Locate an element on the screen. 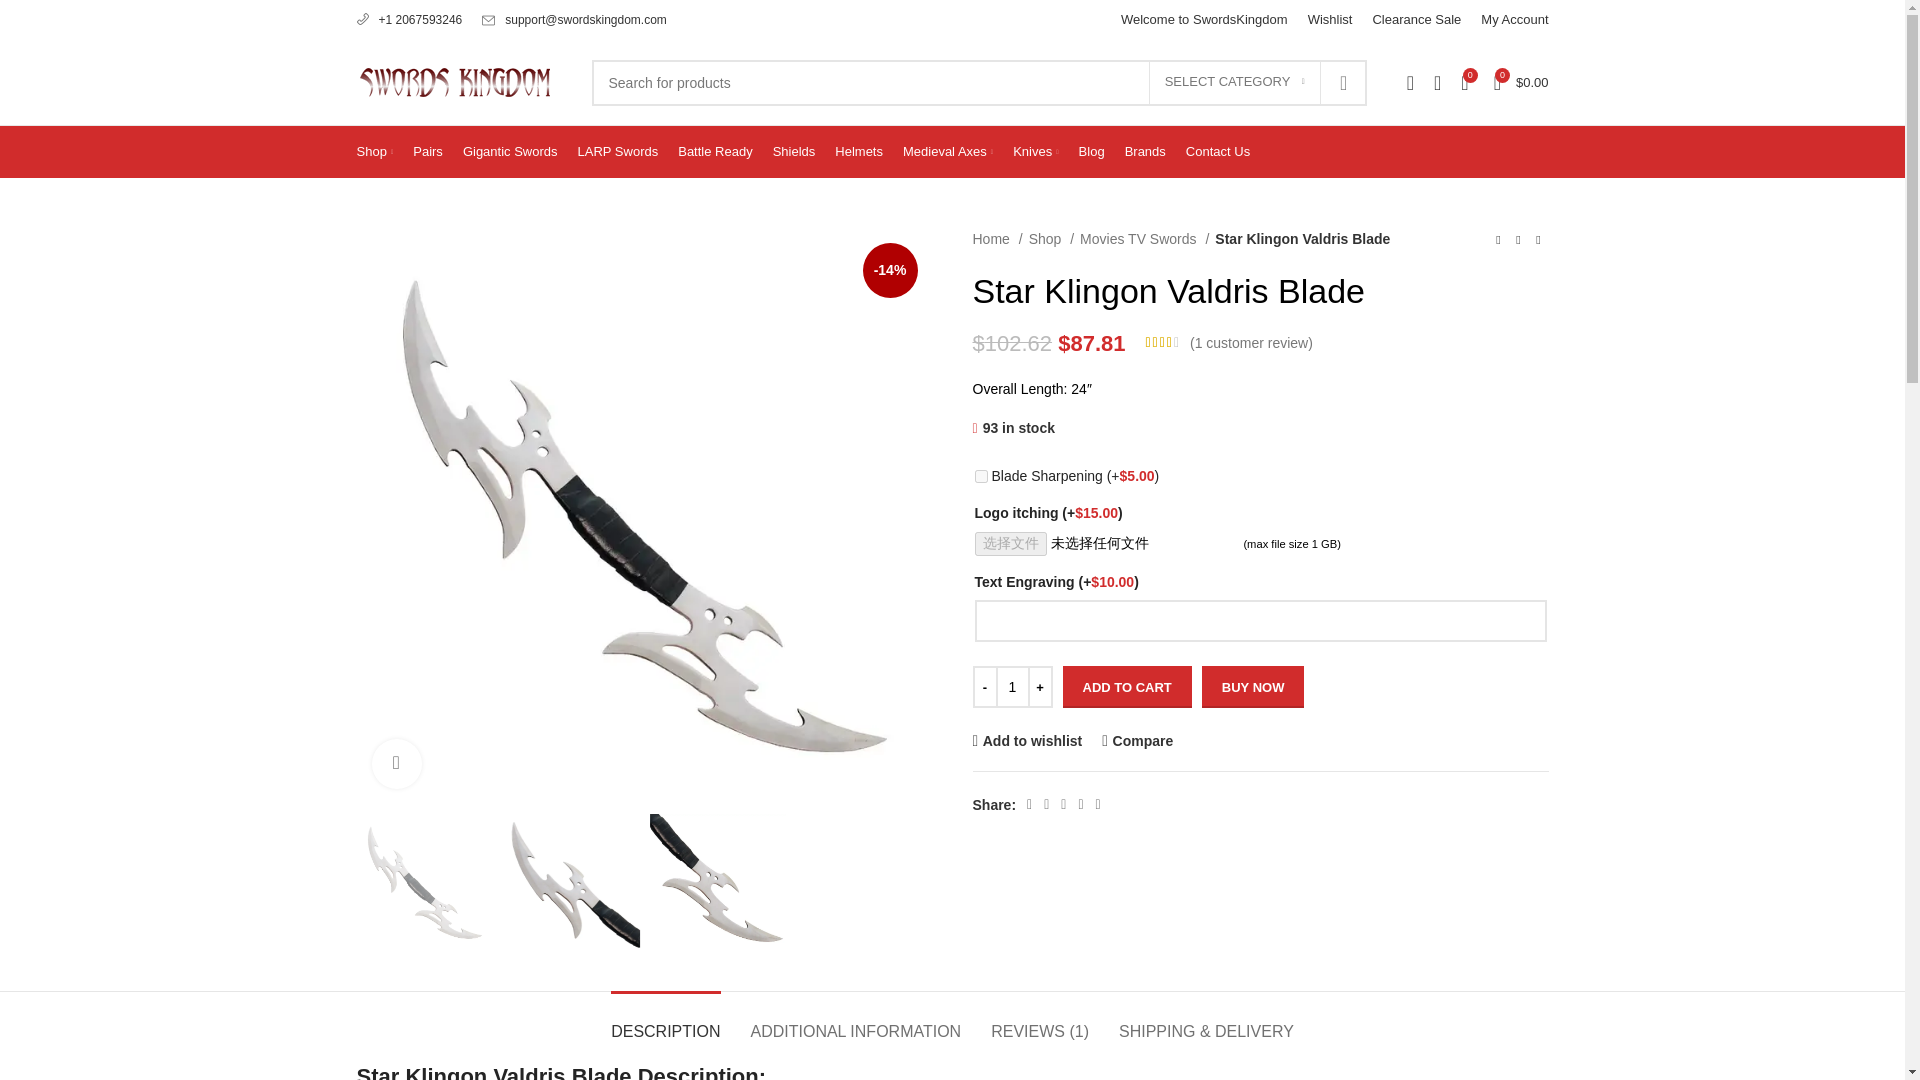 The height and width of the screenshot is (1080, 1920). Wishlist is located at coordinates (1330, 20).